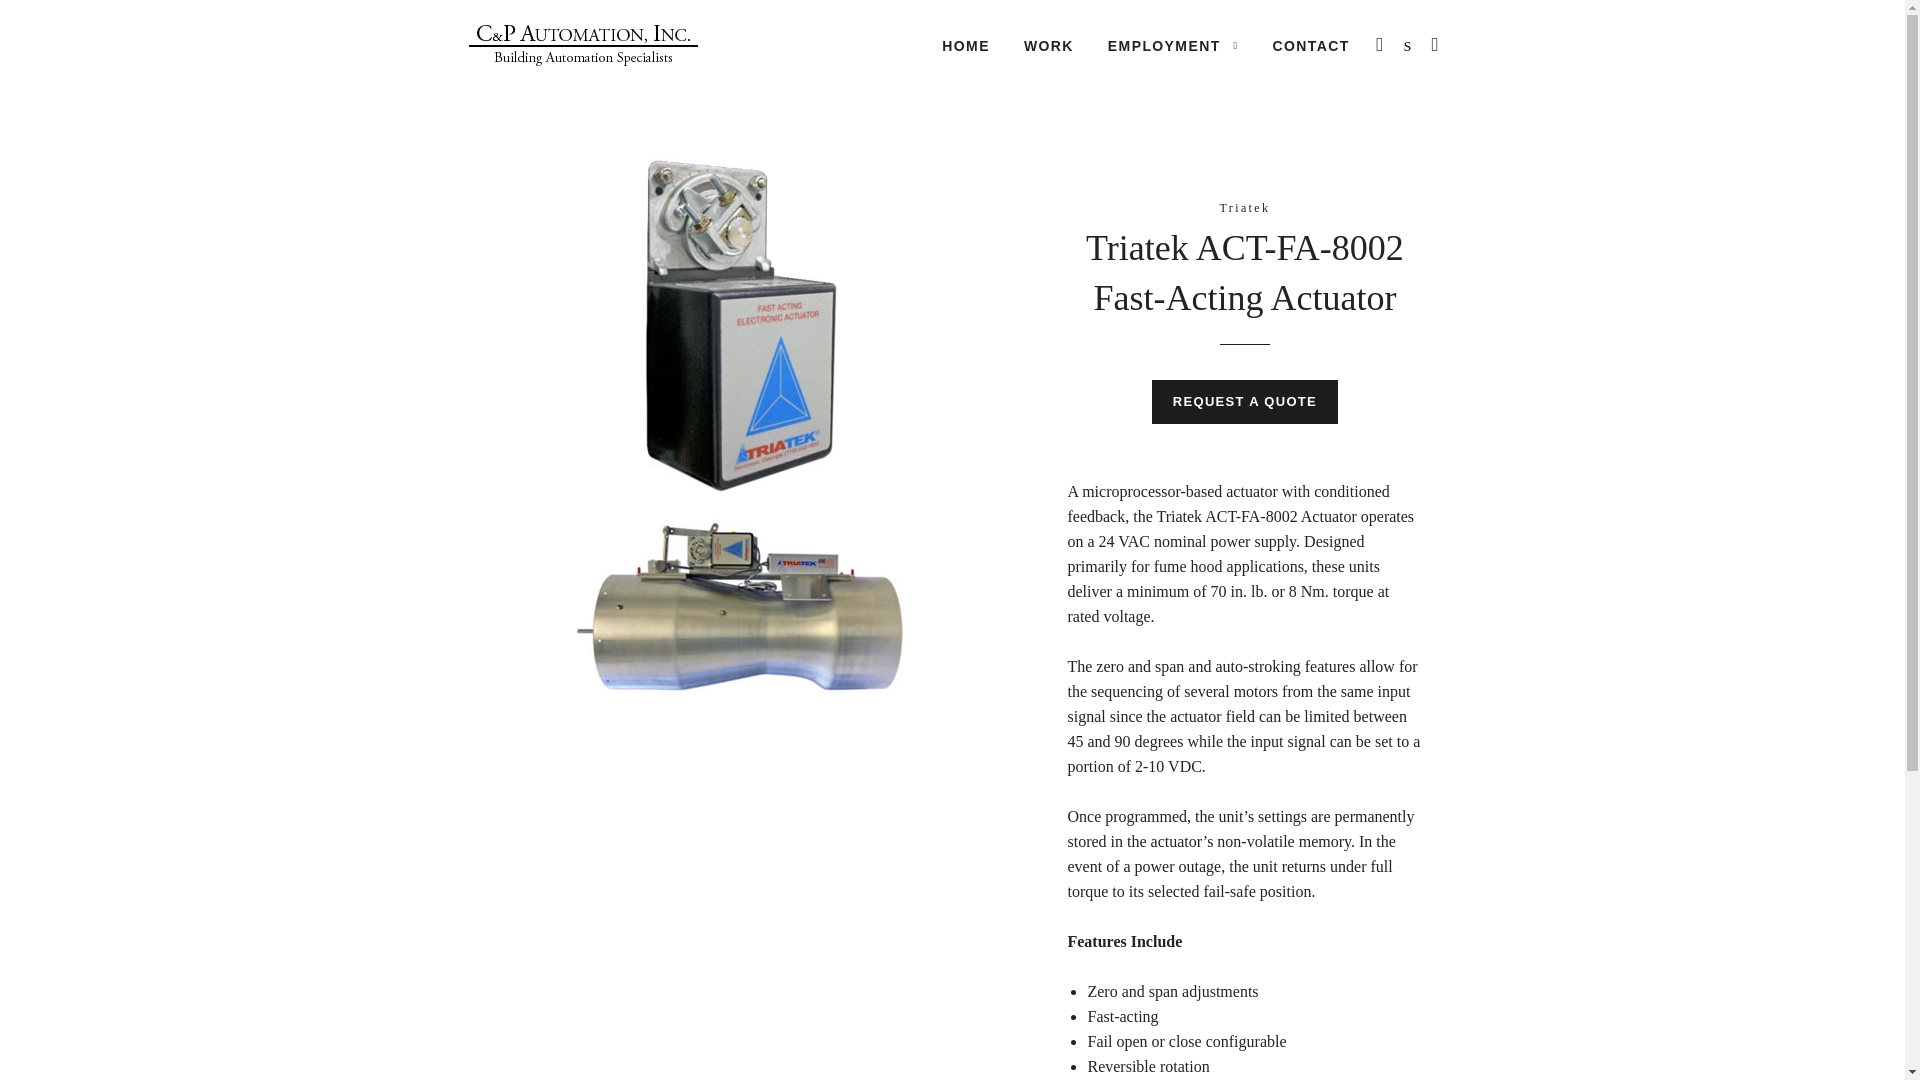 The image size is (1920, 1080). What do you see at coordinates (1172, 46) in the screenshot?
I see `EMPLOYMENT` at bounding box center [1172, 46].